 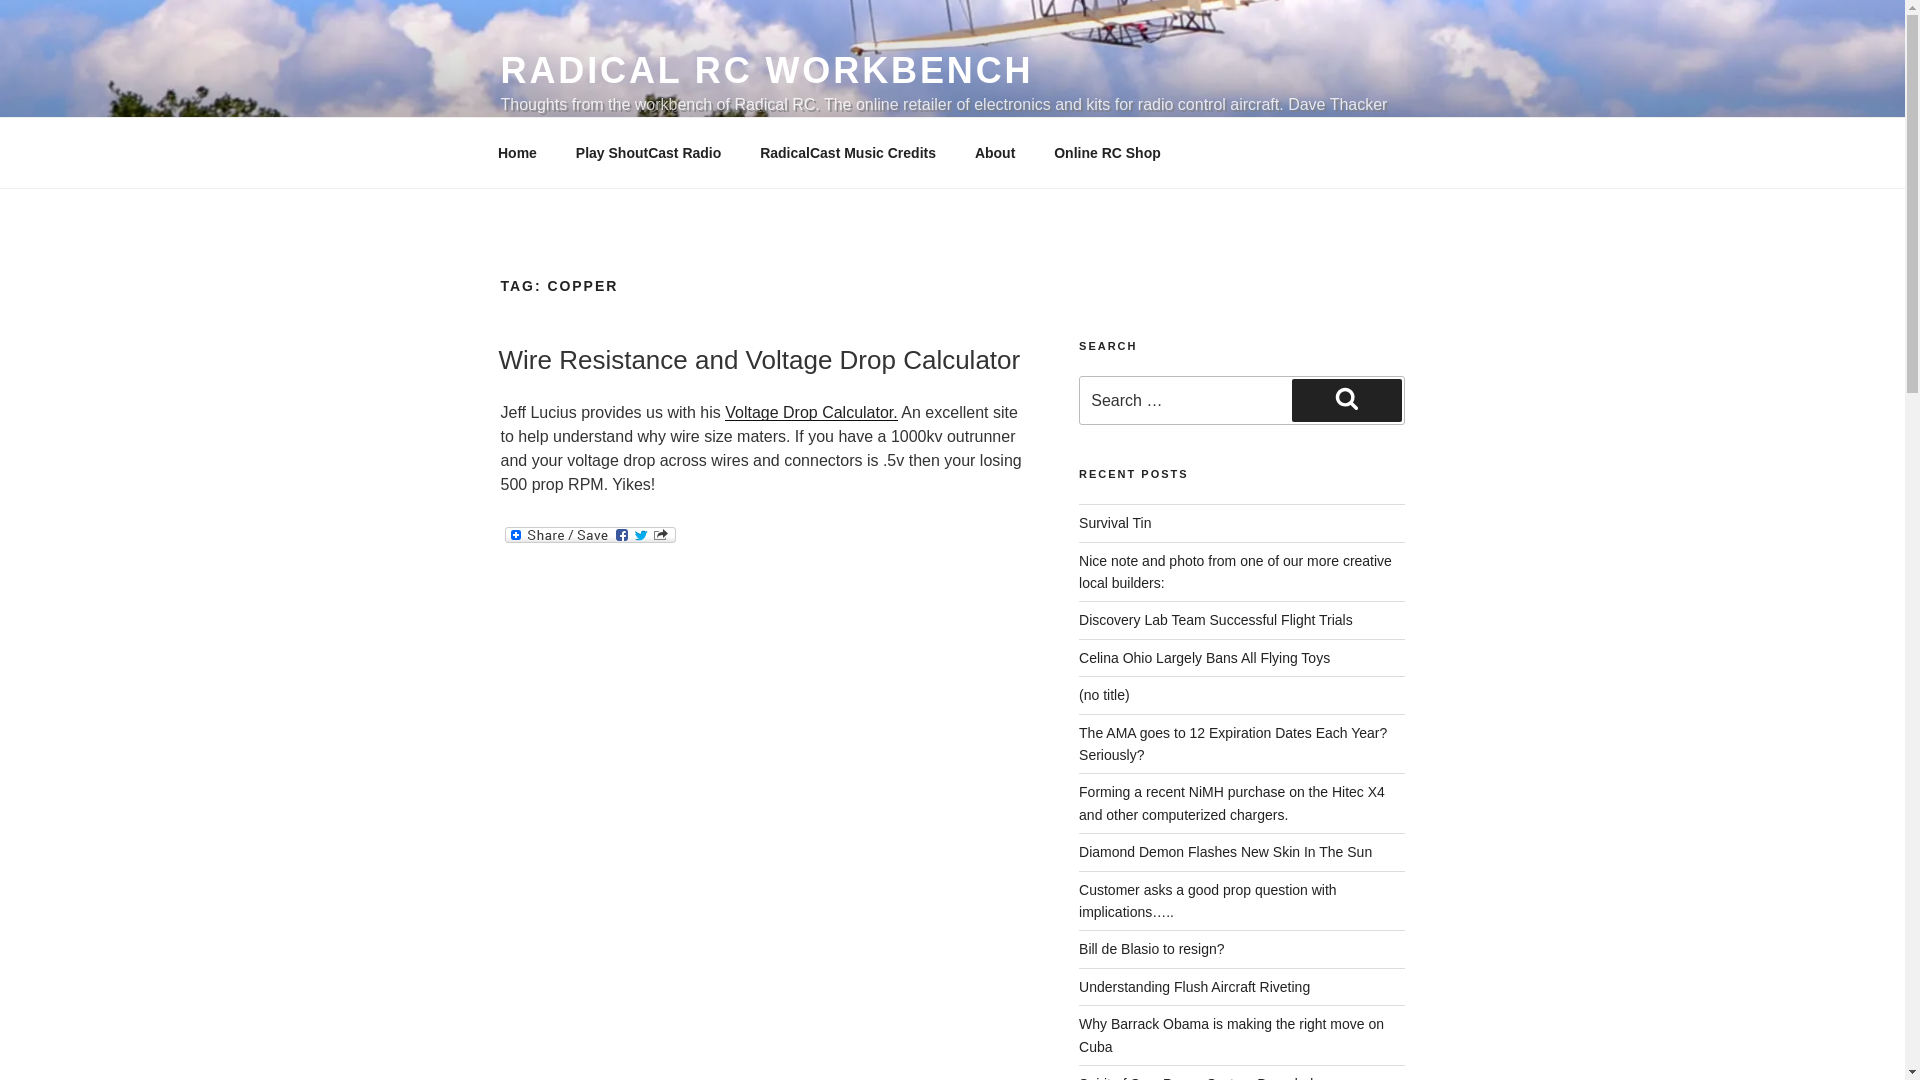 What do you see at coordinates (1232, 743) in the screenshot?
I see `The AMA goes to 12 Expiration Dates Each Year? Seriously?` at bounding box center [1232, 743].